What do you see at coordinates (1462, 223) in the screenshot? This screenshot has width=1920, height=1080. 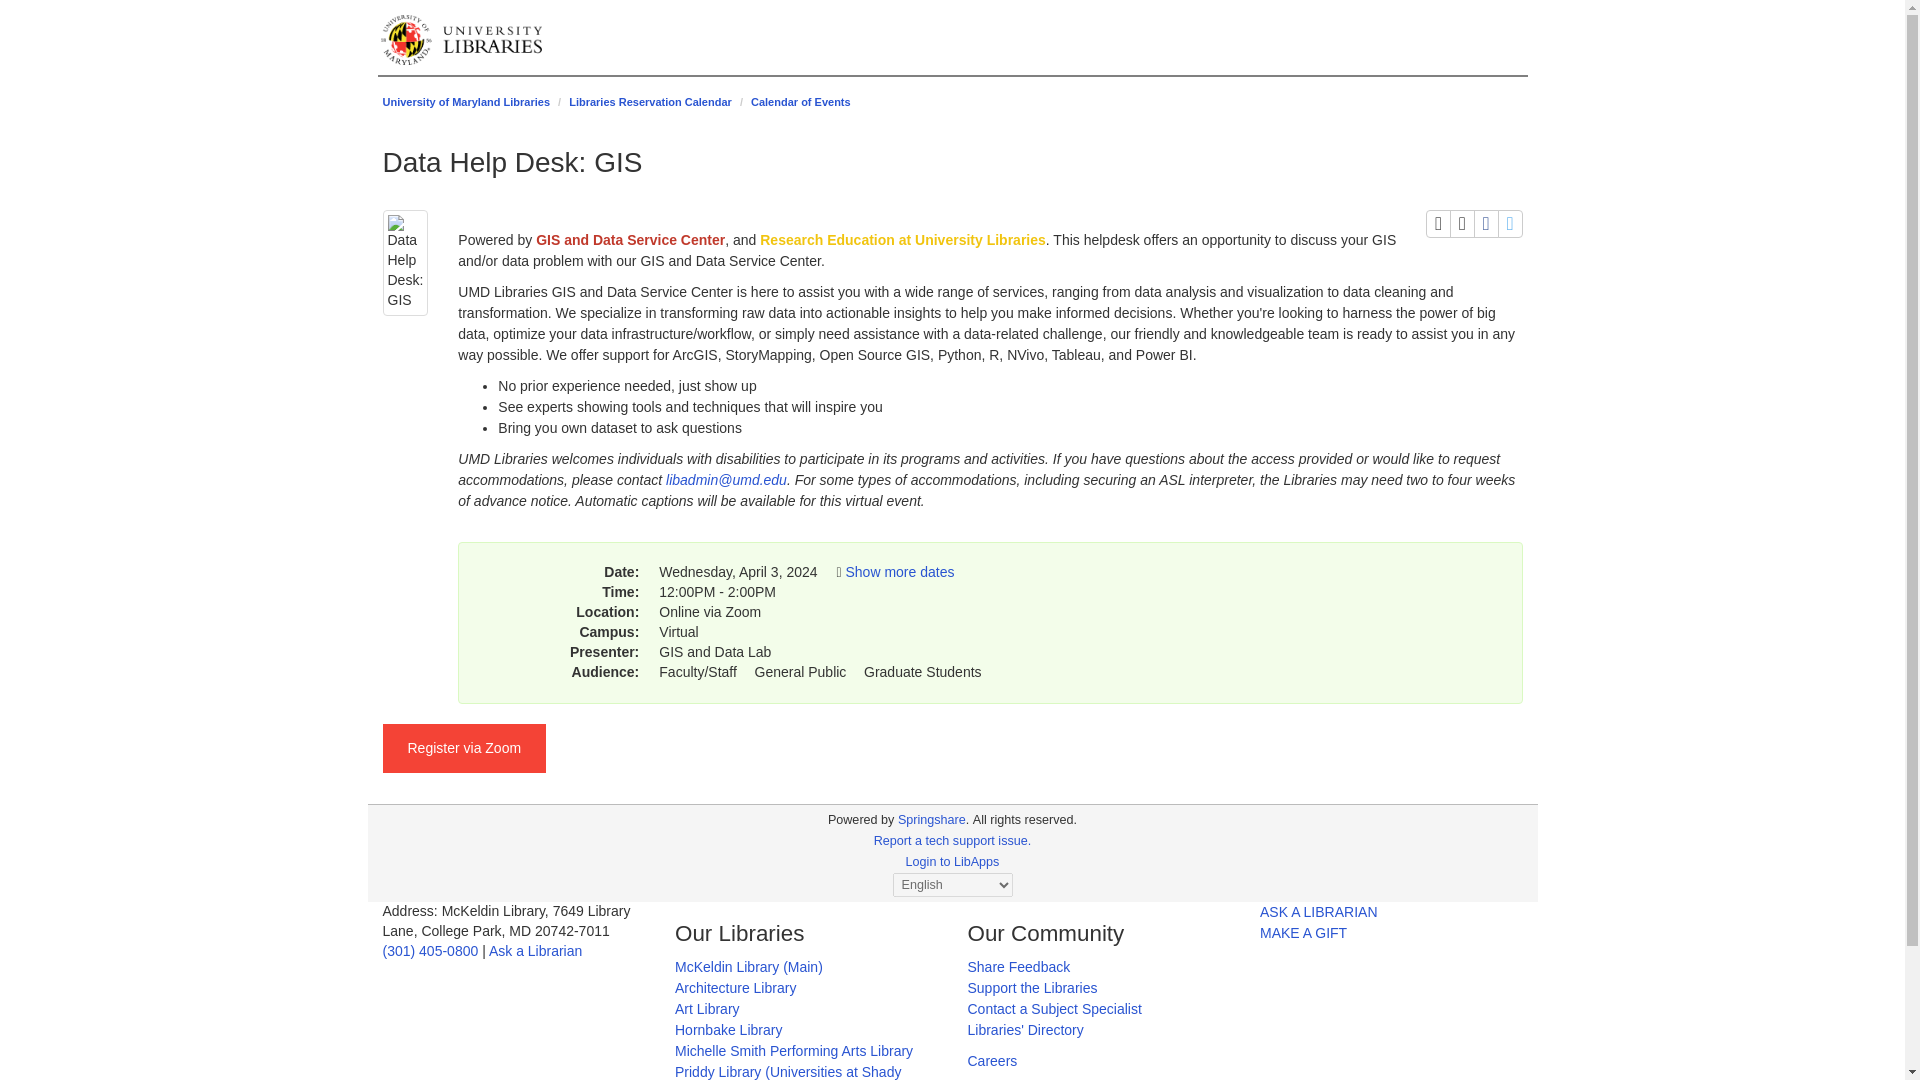 I see `Add to Calendar using iCal` at bounding box center [1462, 223].